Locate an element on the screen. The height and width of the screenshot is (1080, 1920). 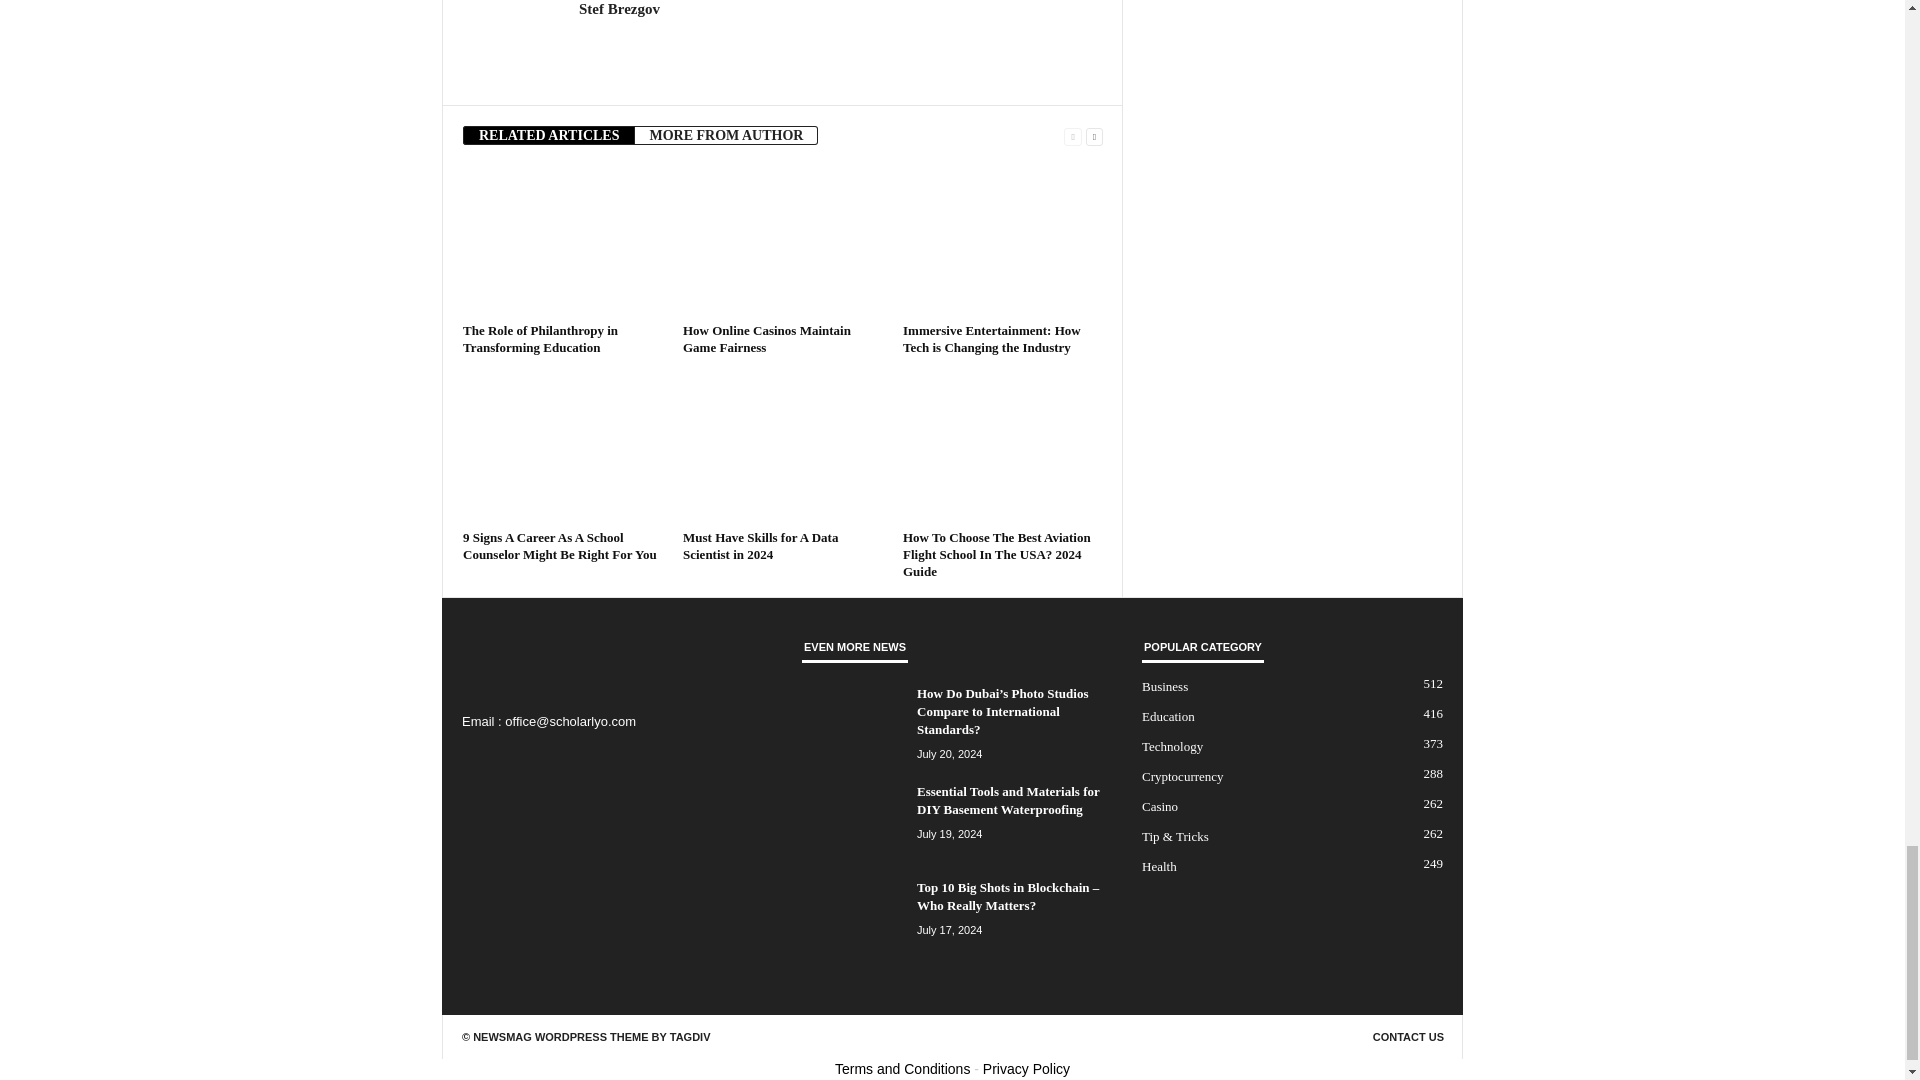
How Online Casinos Maintain Game Fairness is located at coordinates (766, 338).